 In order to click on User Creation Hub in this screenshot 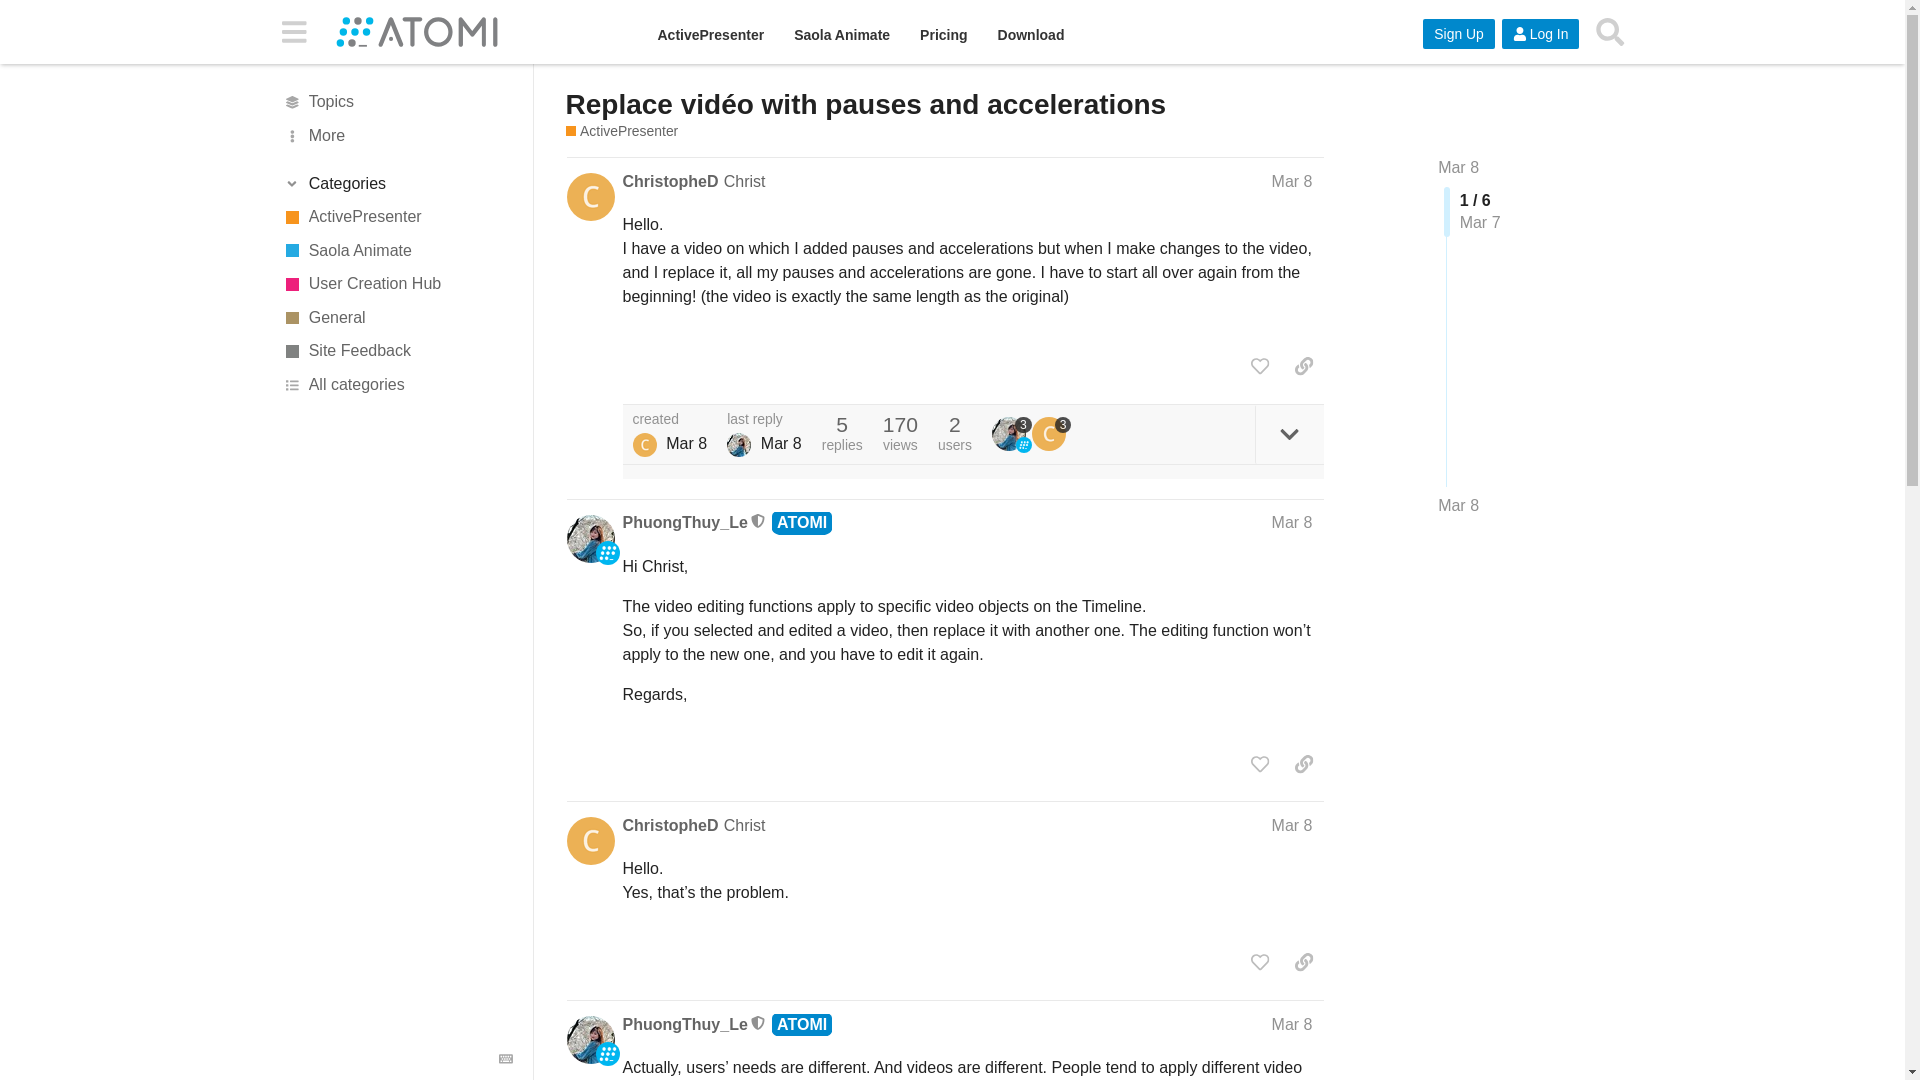, I will do `click(397, 284)`.